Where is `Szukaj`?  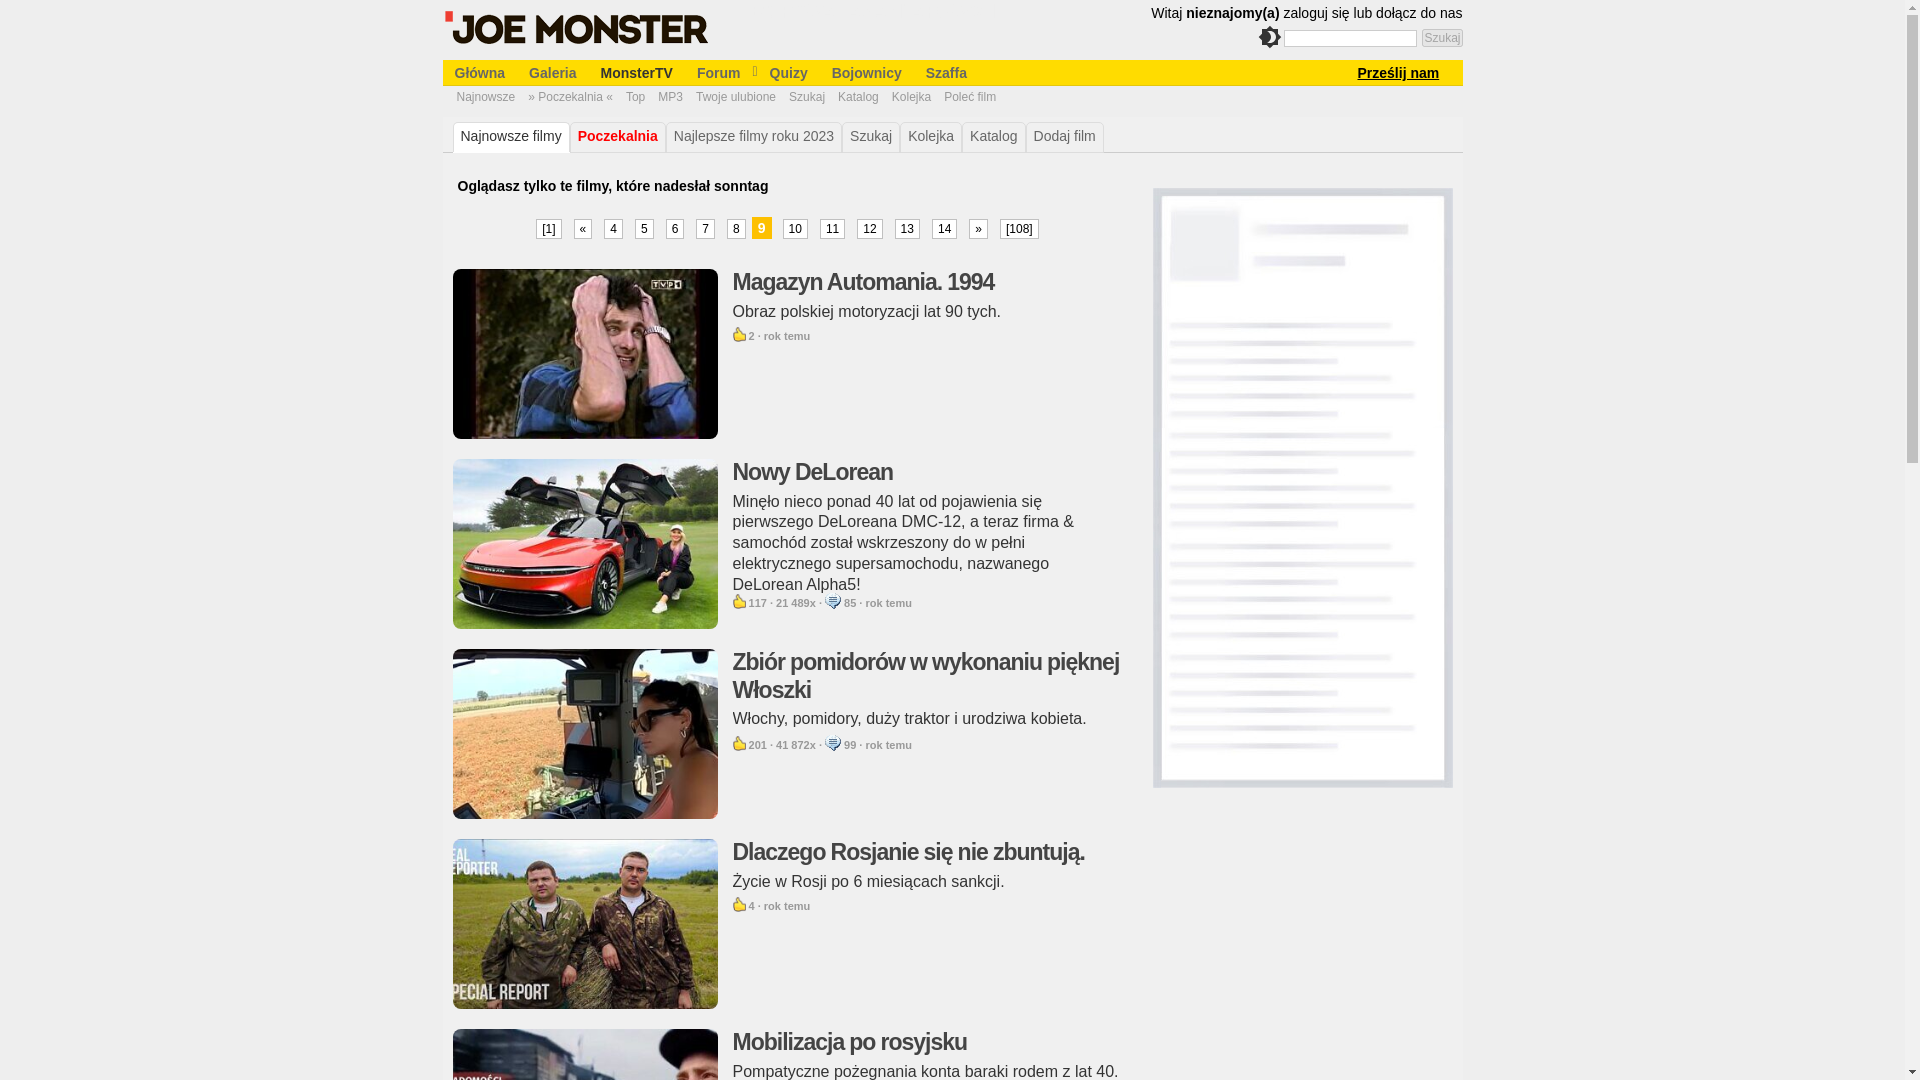 Szukaj is located at coordinates (1442, 38).